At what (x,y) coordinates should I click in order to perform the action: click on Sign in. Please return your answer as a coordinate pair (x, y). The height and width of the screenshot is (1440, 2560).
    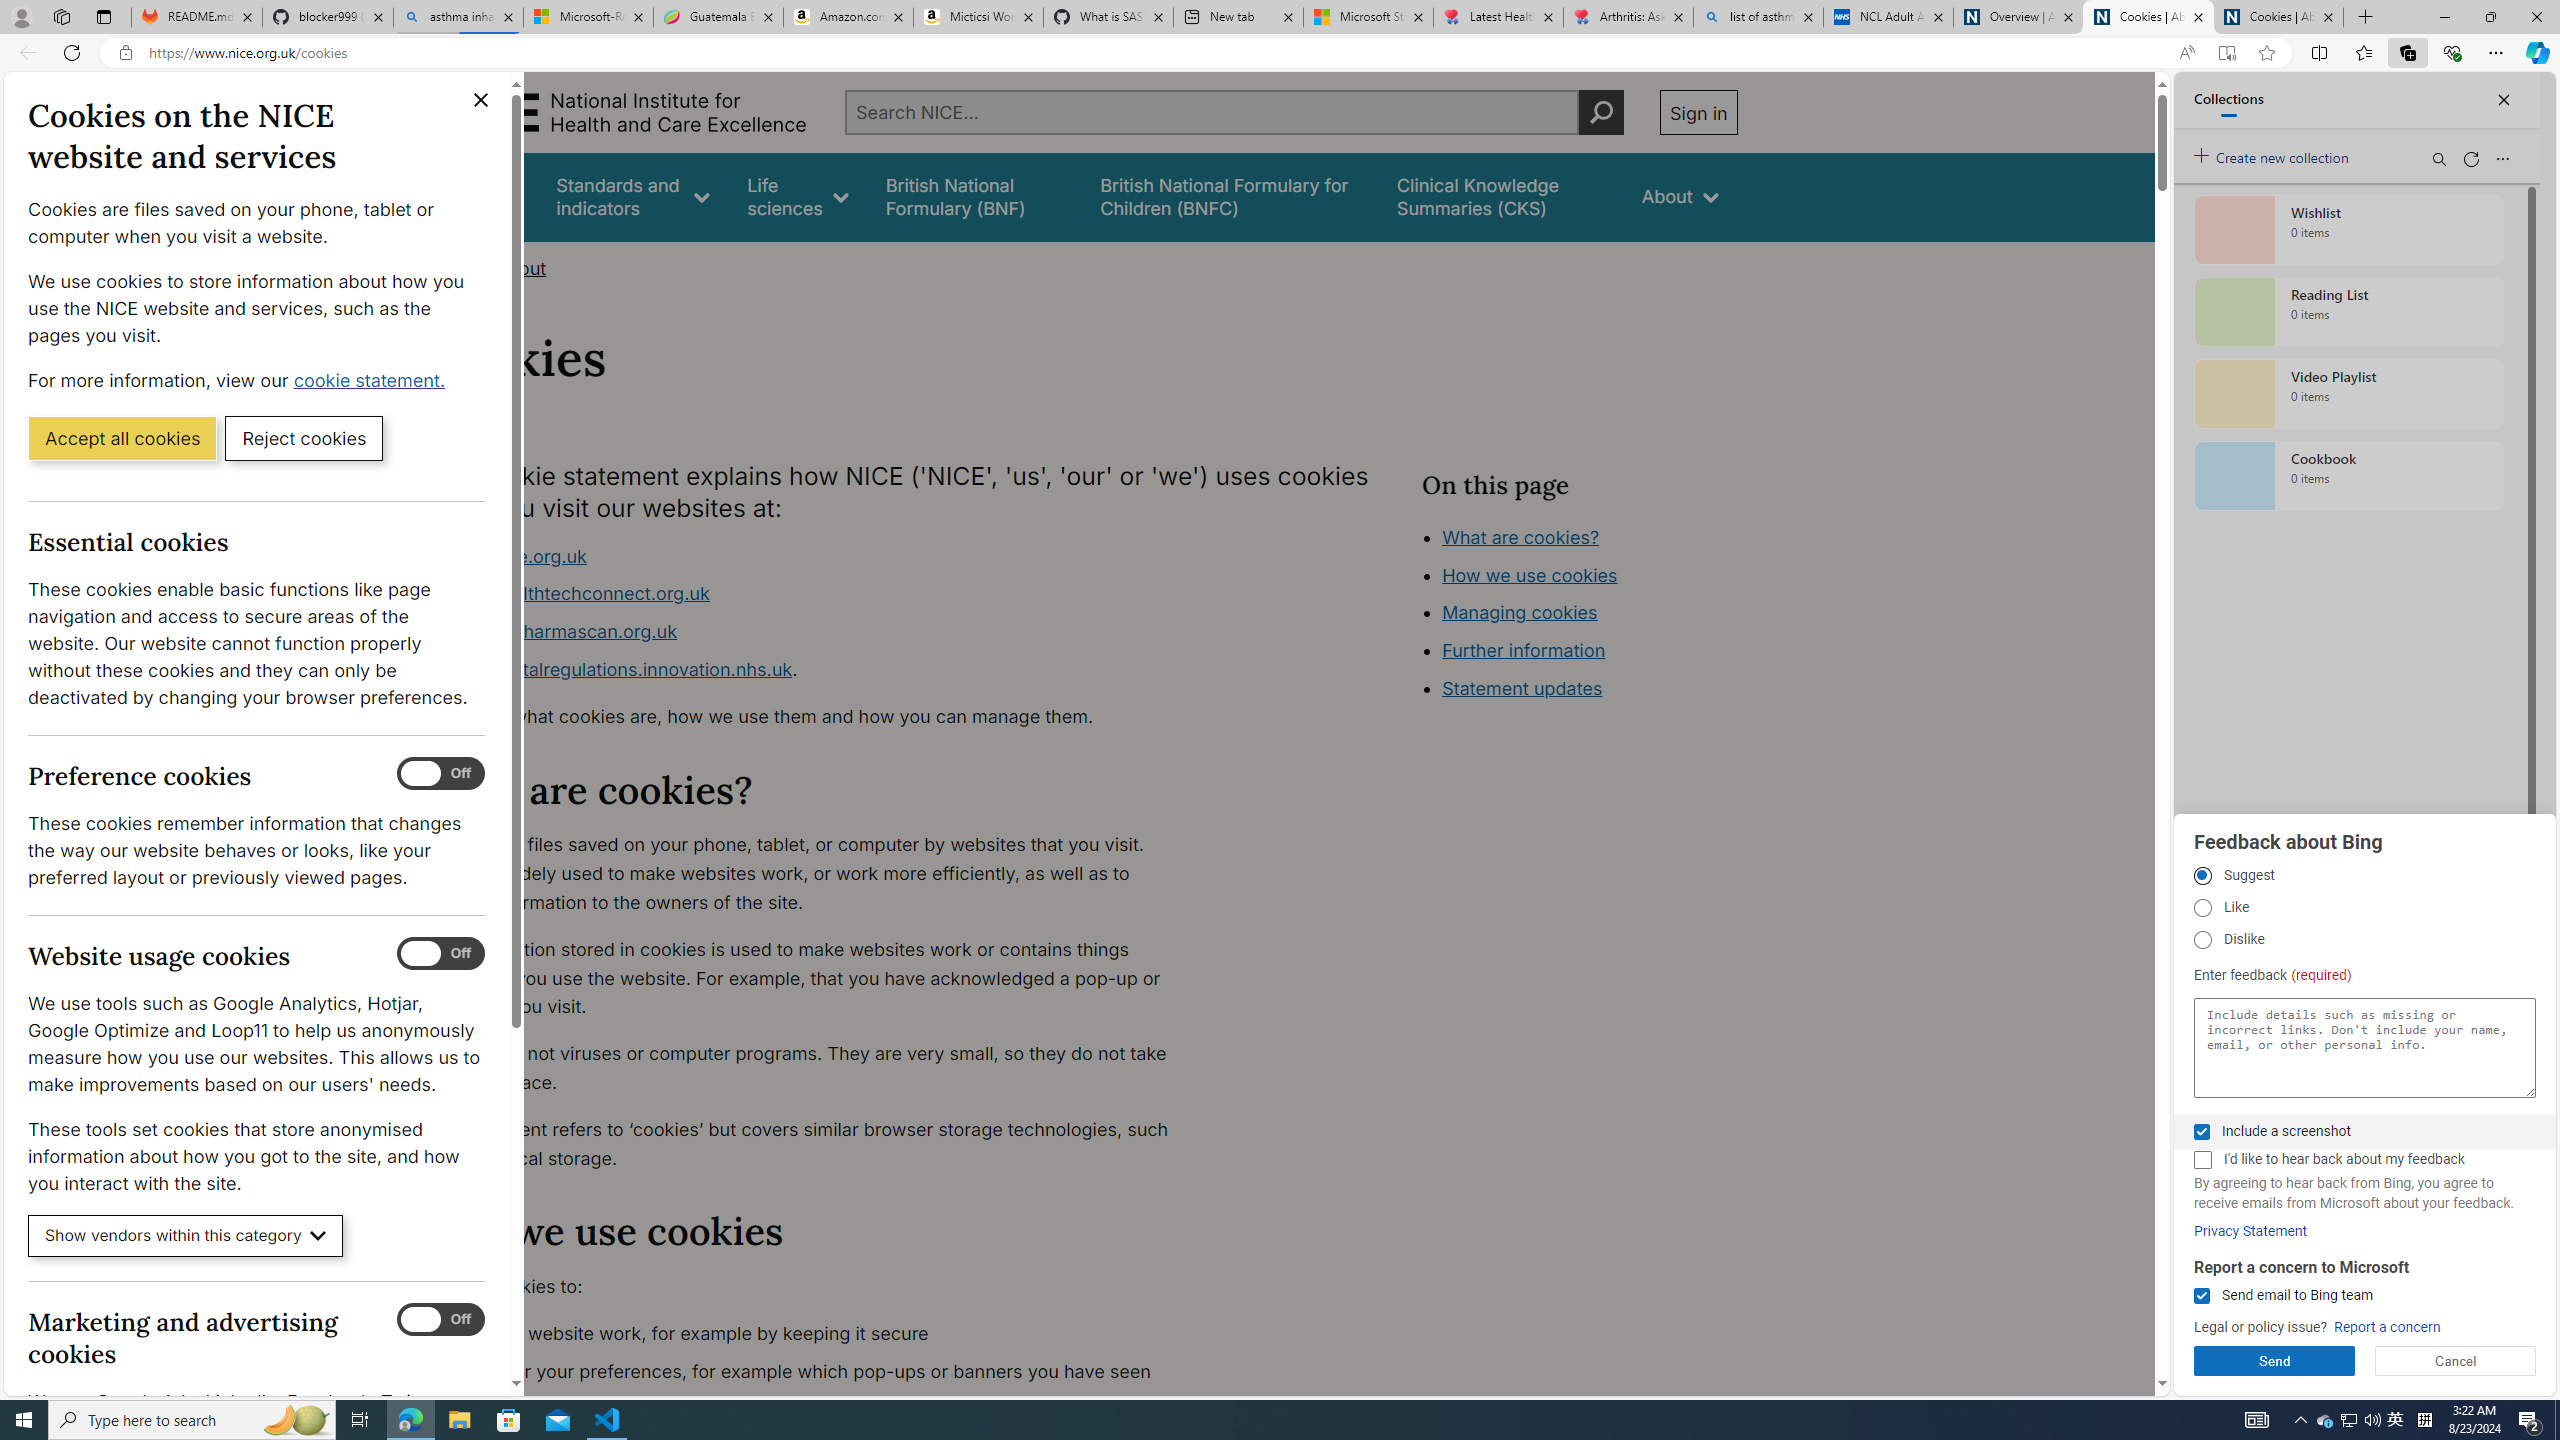
    Looking at the image, I should click on (1698, 112).